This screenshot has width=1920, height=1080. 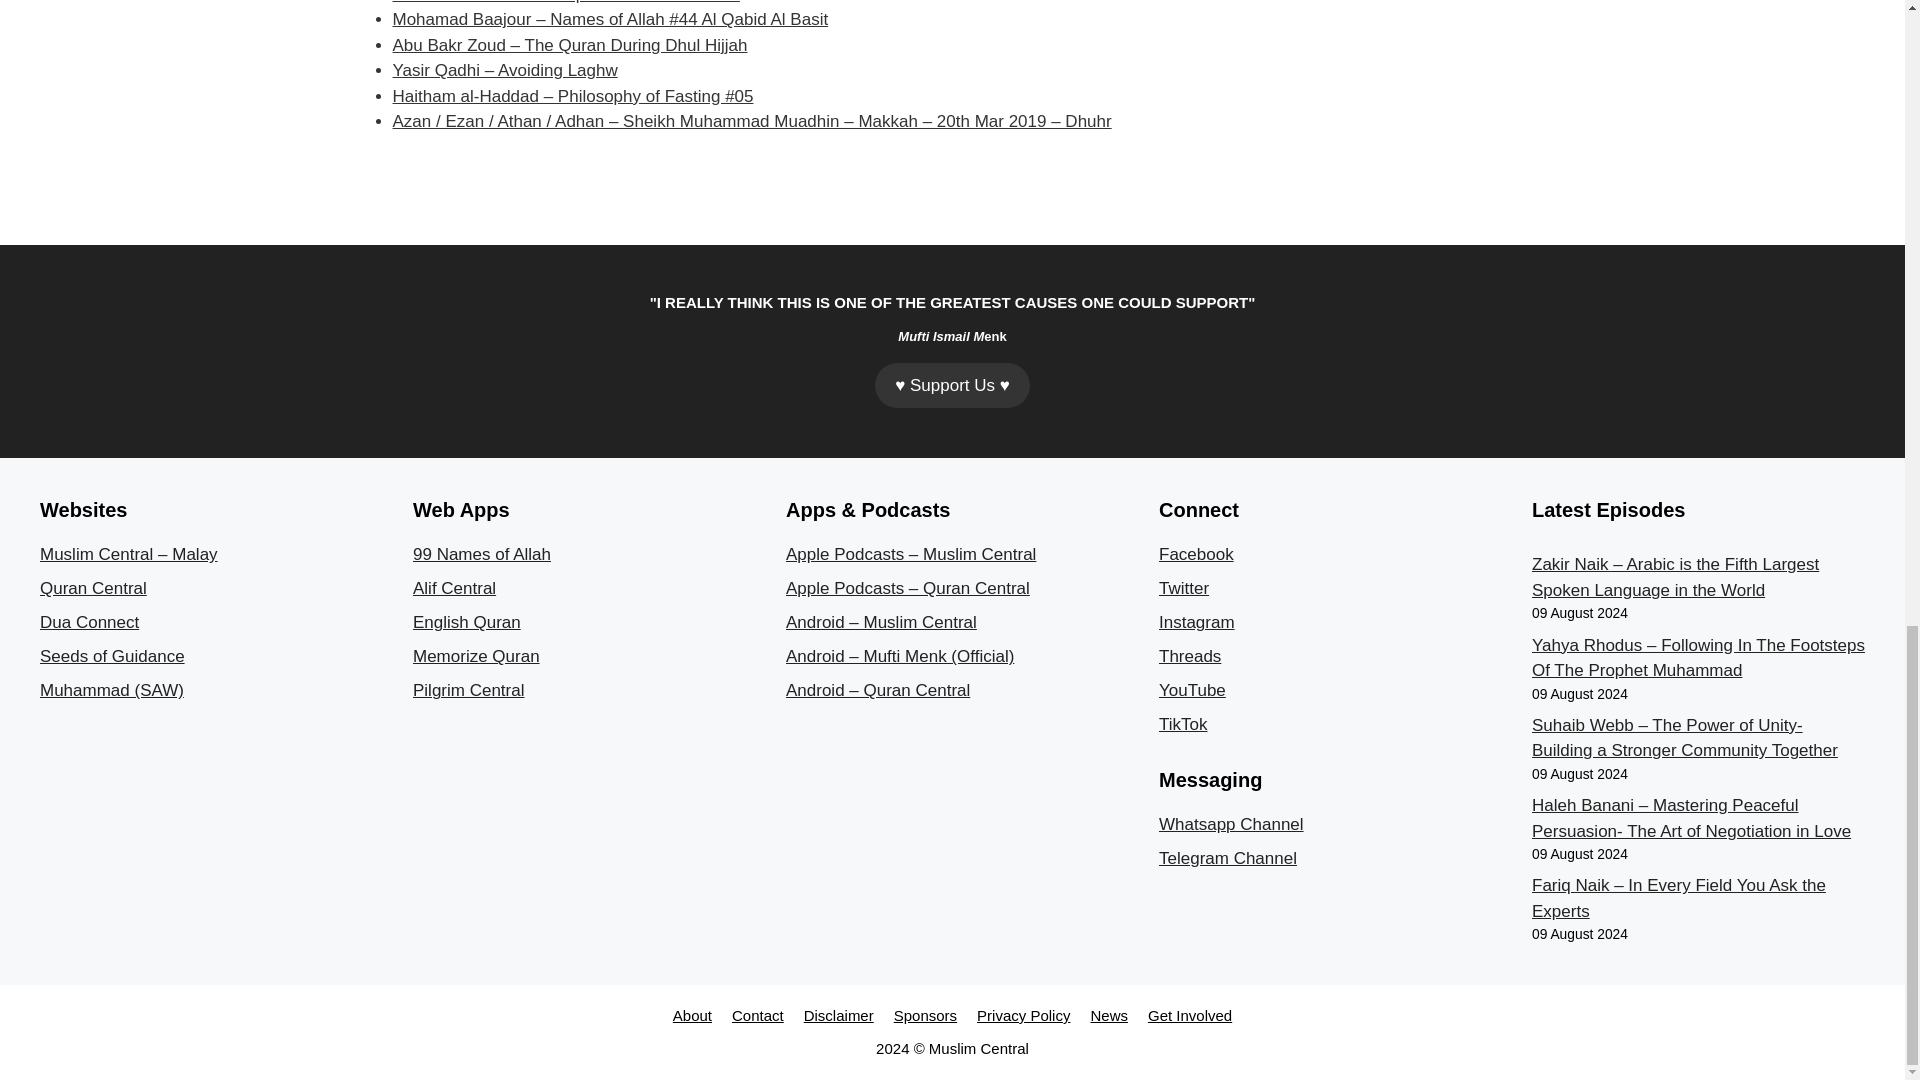 I want to click on Quran Central, so click(x=94, y=588).